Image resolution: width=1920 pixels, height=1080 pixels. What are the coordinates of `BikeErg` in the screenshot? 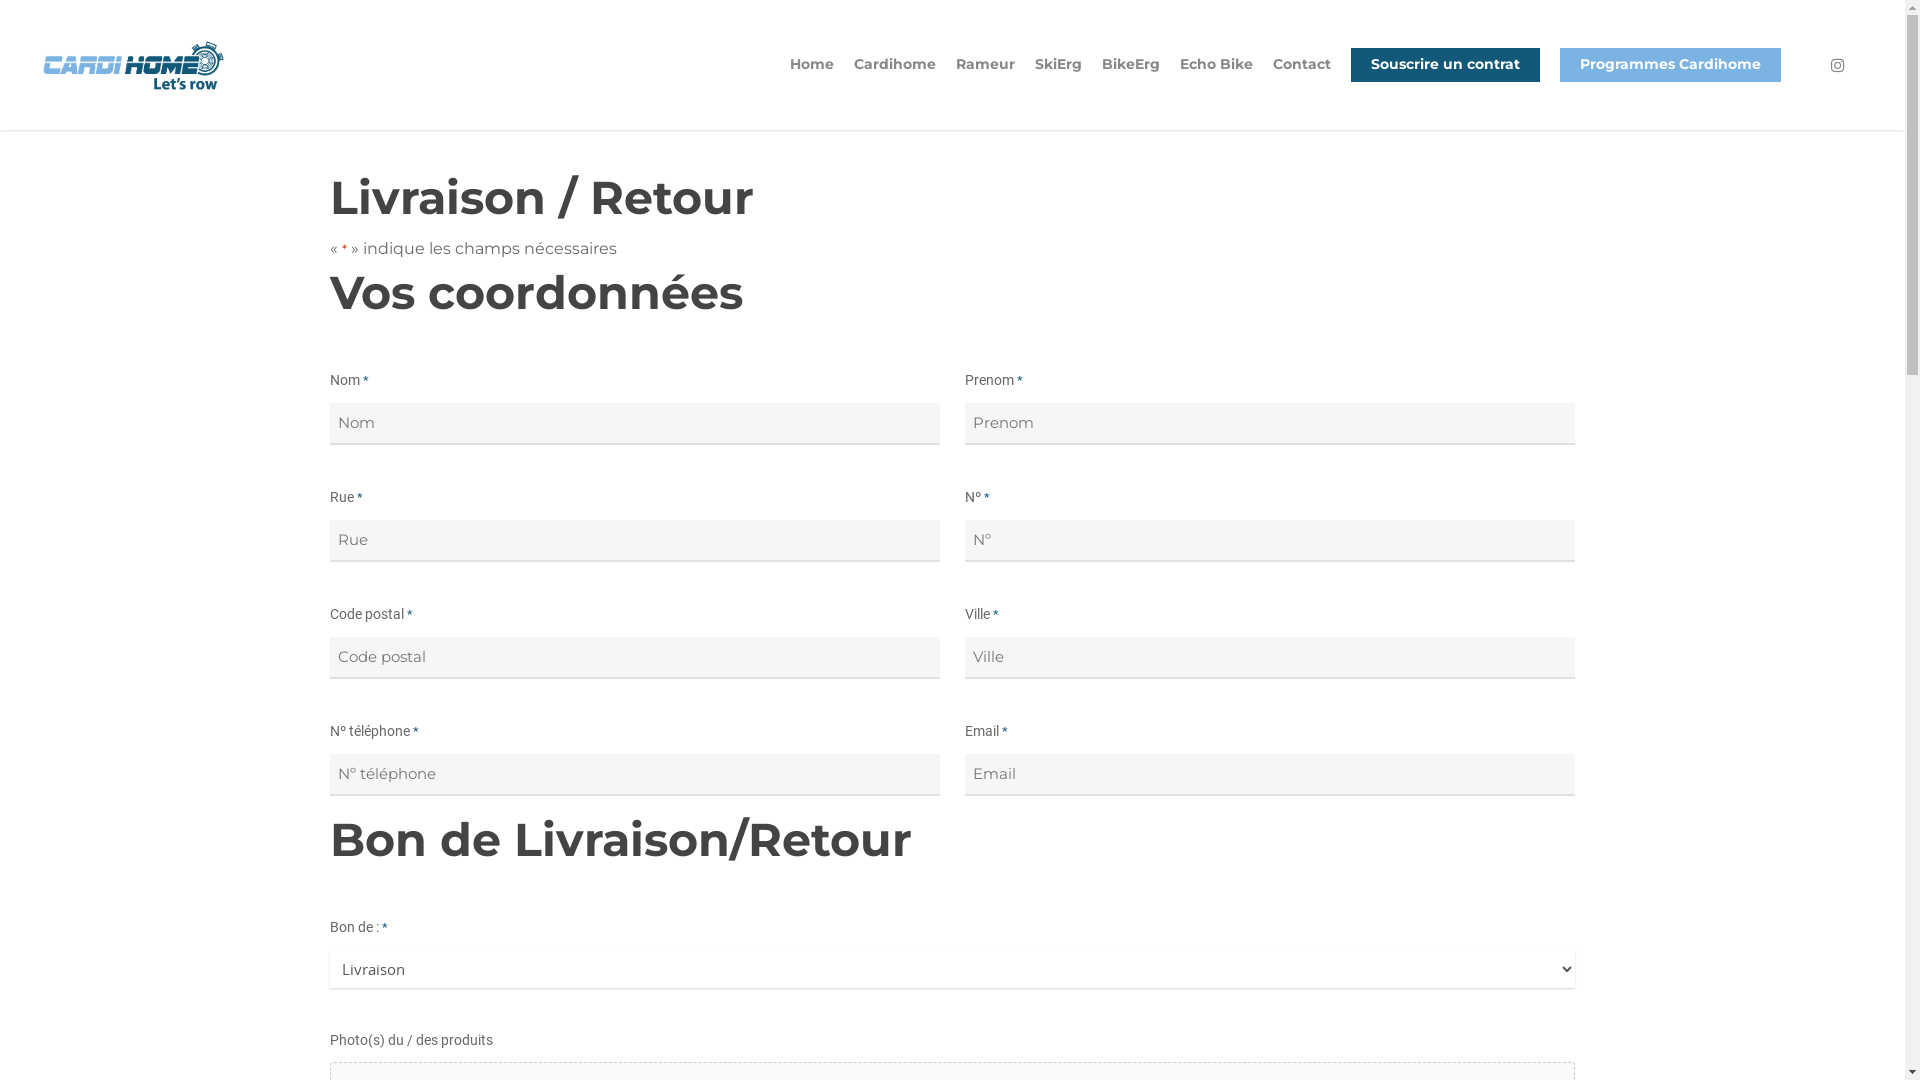 It's located at (1131, 79).